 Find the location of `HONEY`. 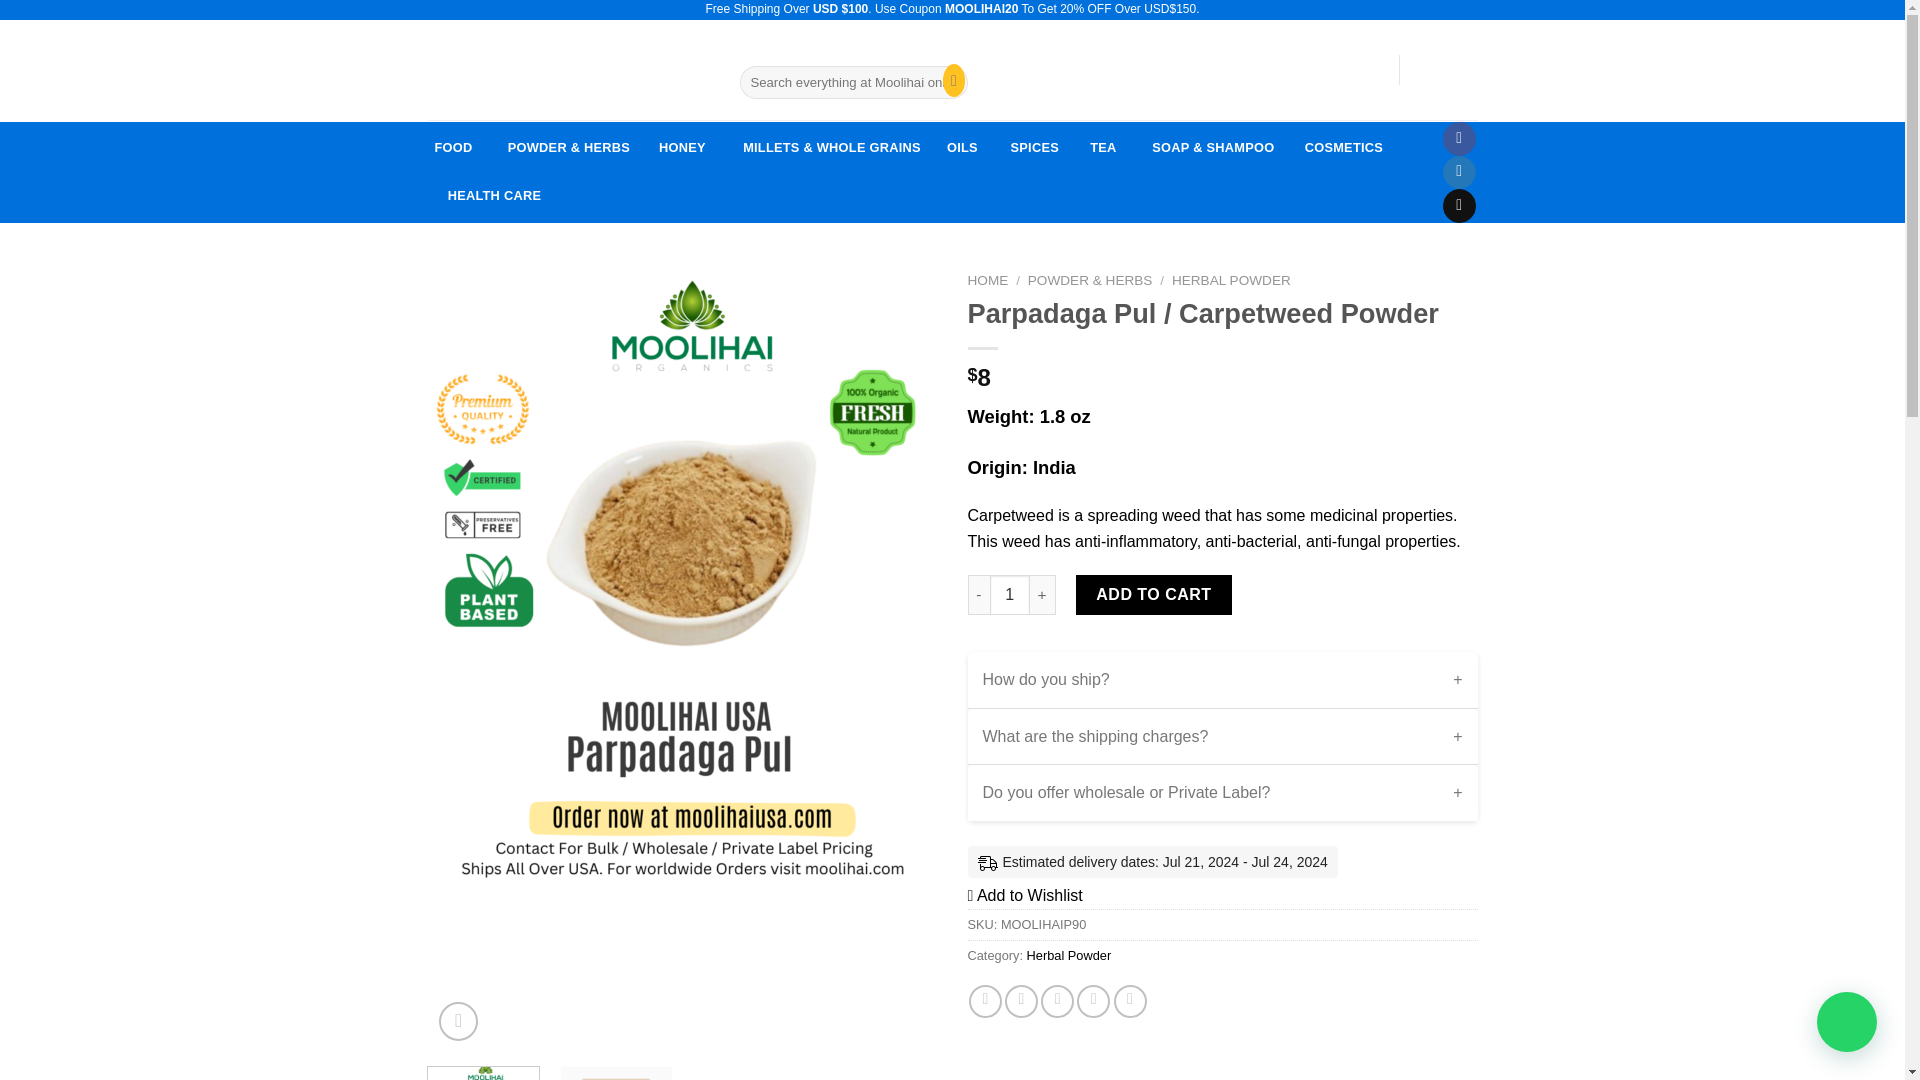

HONEY is located at coordinates (682, 148).